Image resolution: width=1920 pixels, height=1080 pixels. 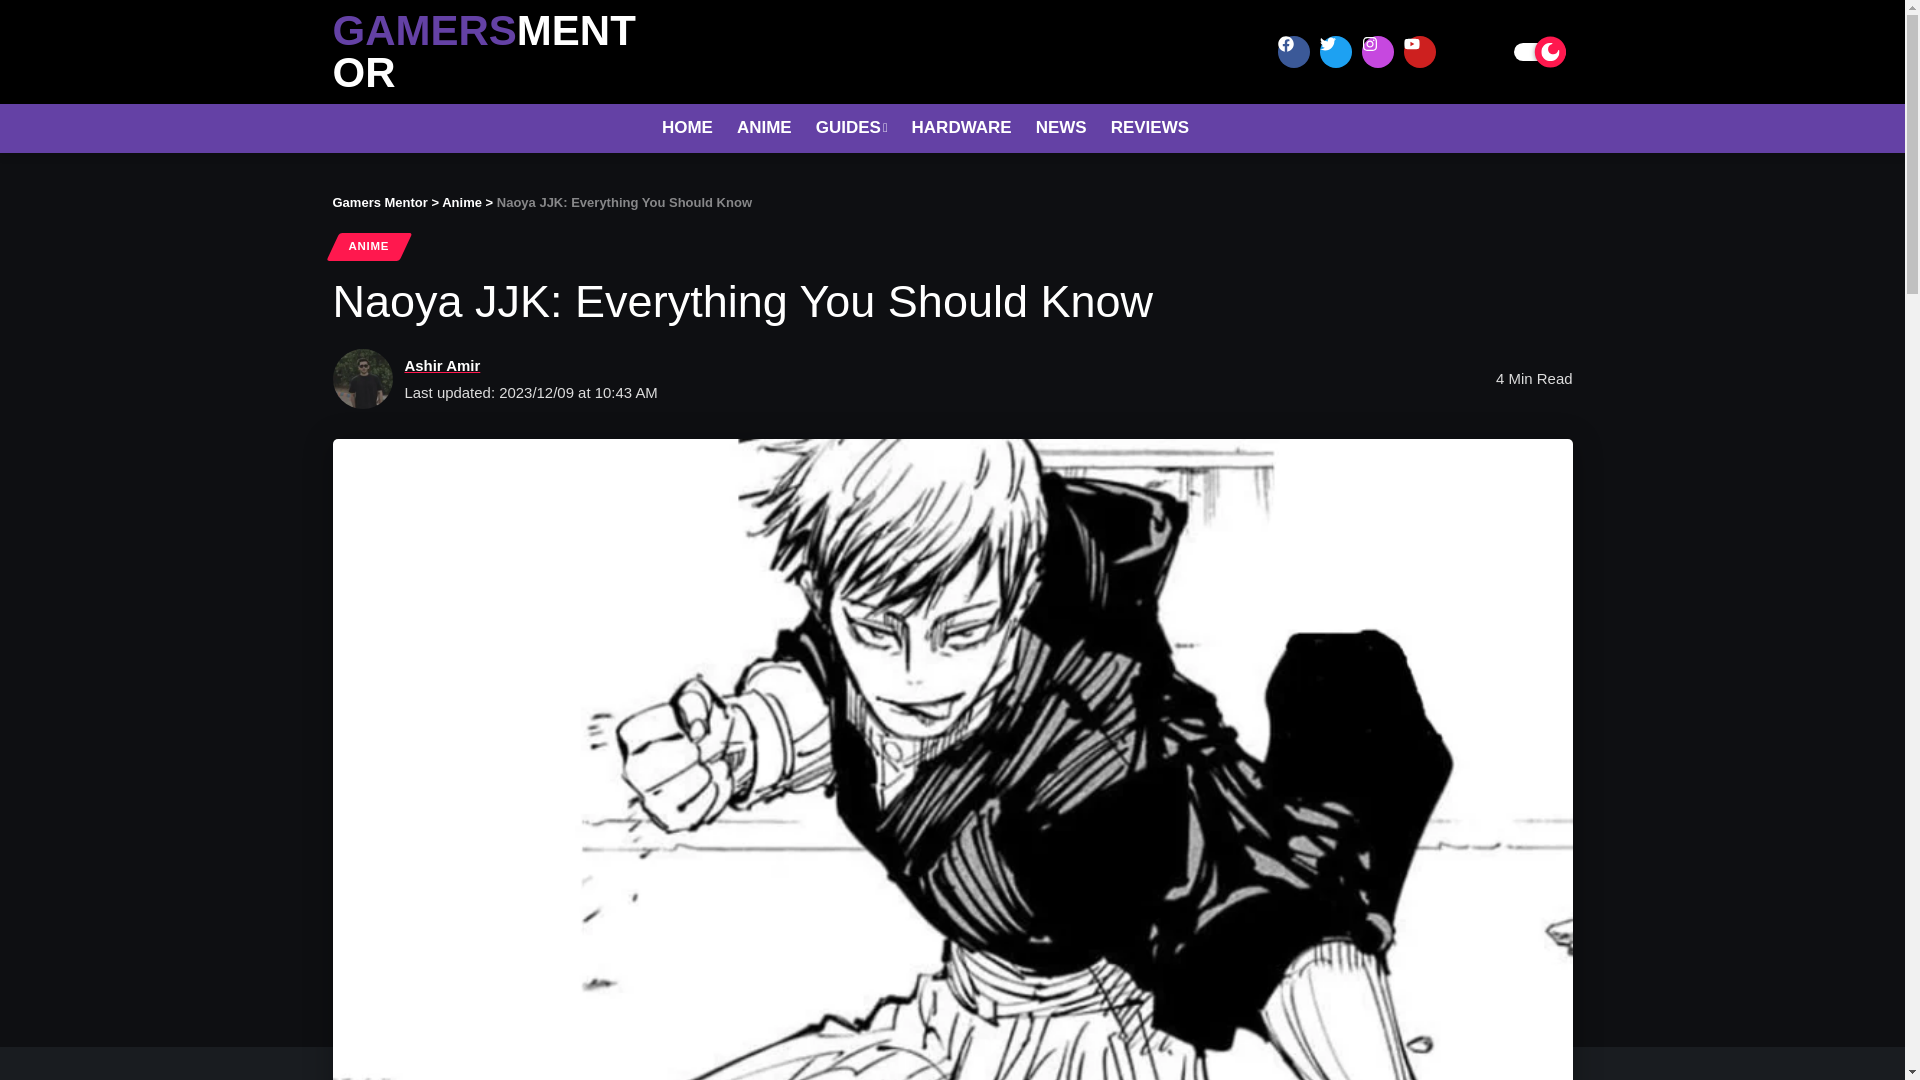 What do you see at coordinates (688, 128) in the screenshot?
I see `HOME` at bounding box center [688, 128].